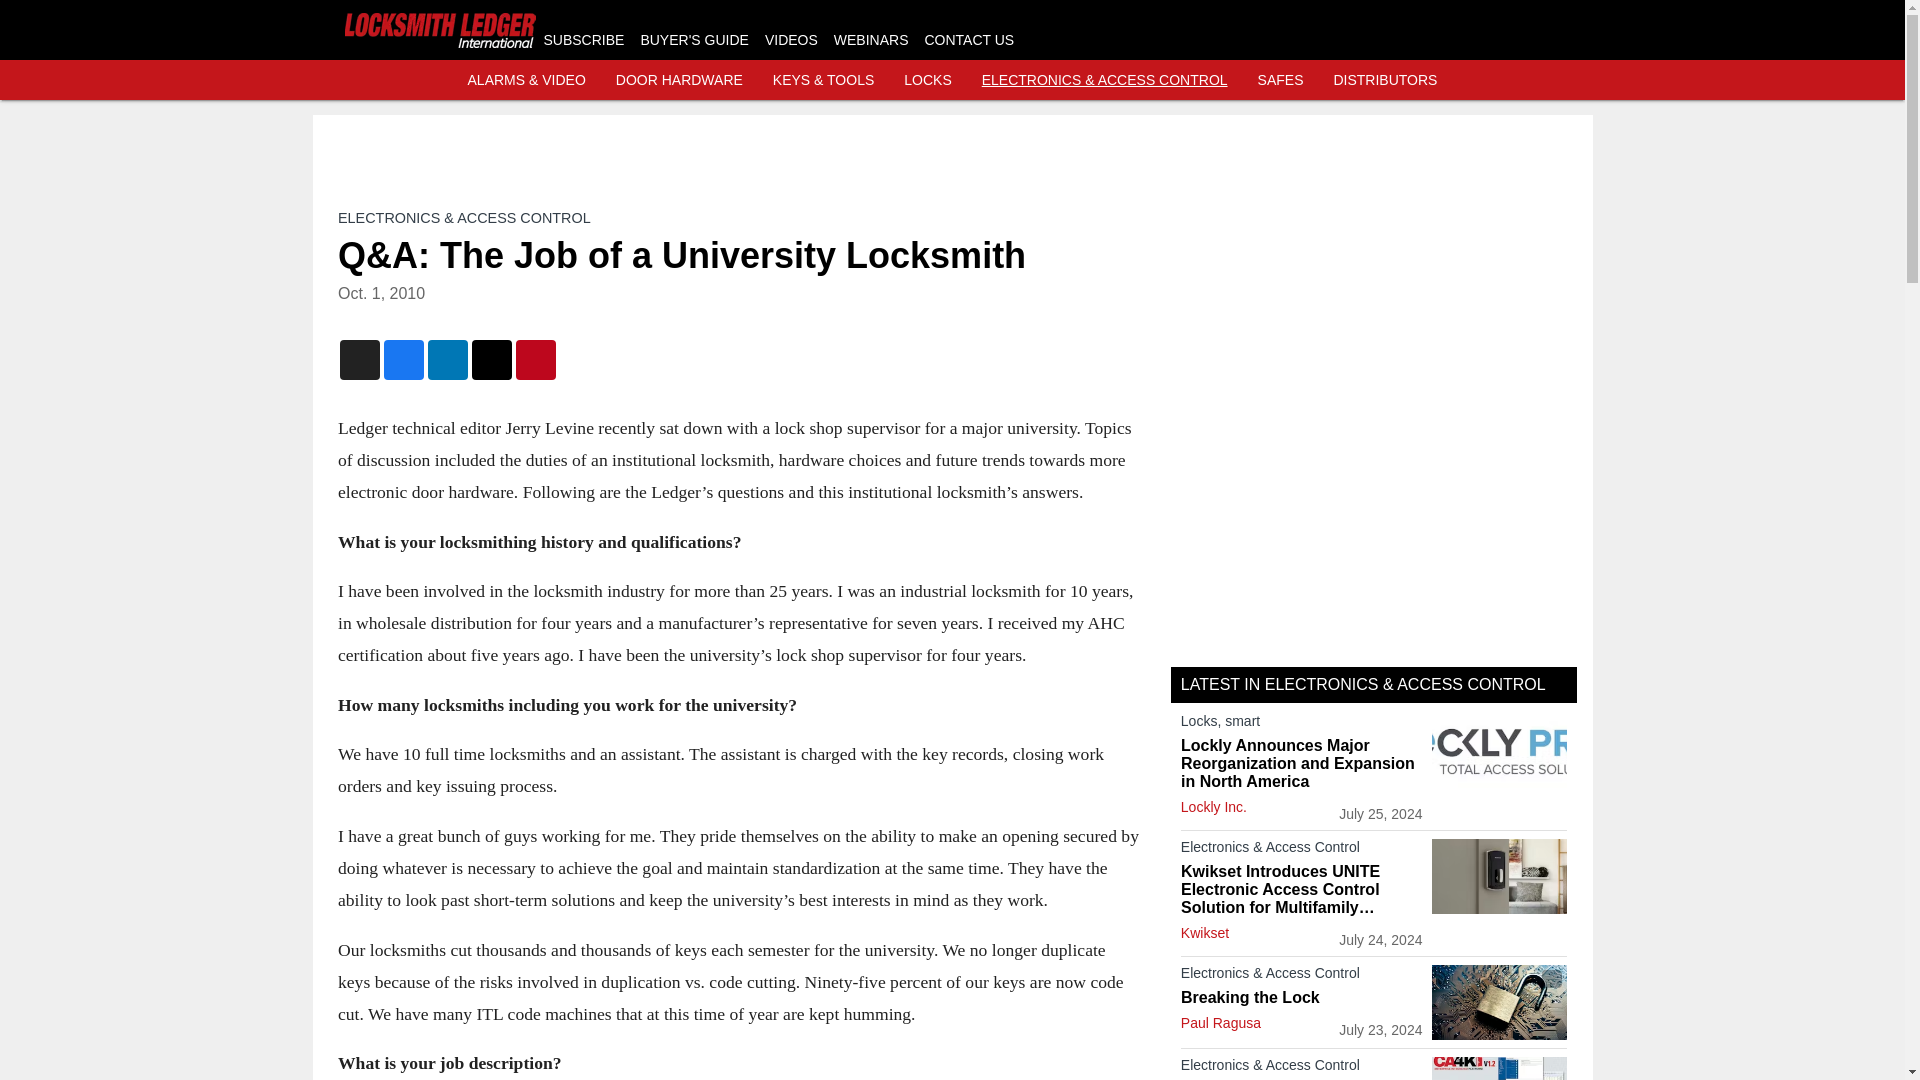 Image resolution: width=1920 pixels, height=1080 pixels. What do you see at coordinates (1384, 80) in the screenshot?
I see `DISTRIBUTORS` at bounding box center [1384, 80].